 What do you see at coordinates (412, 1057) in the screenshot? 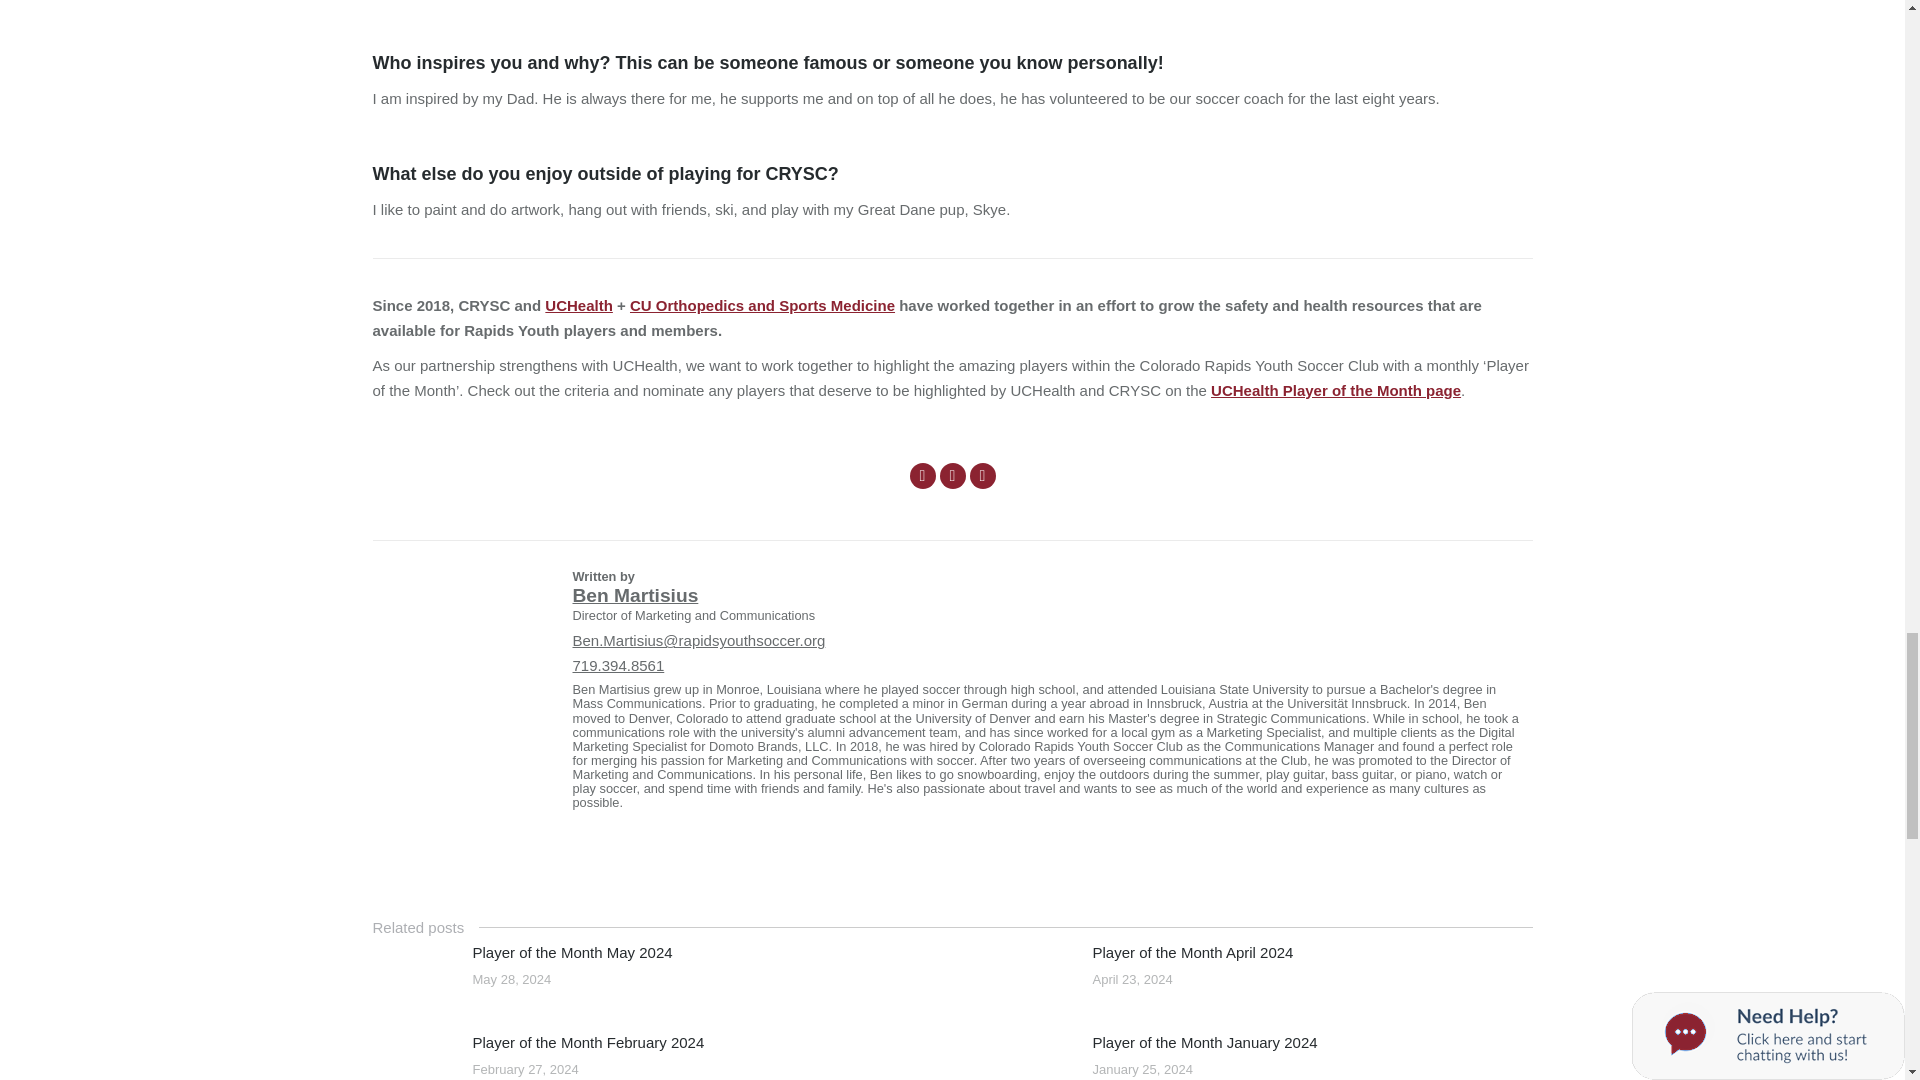
I see `Kailyn-Ertler---07G-NPL` at bounding box center [412, 1057].